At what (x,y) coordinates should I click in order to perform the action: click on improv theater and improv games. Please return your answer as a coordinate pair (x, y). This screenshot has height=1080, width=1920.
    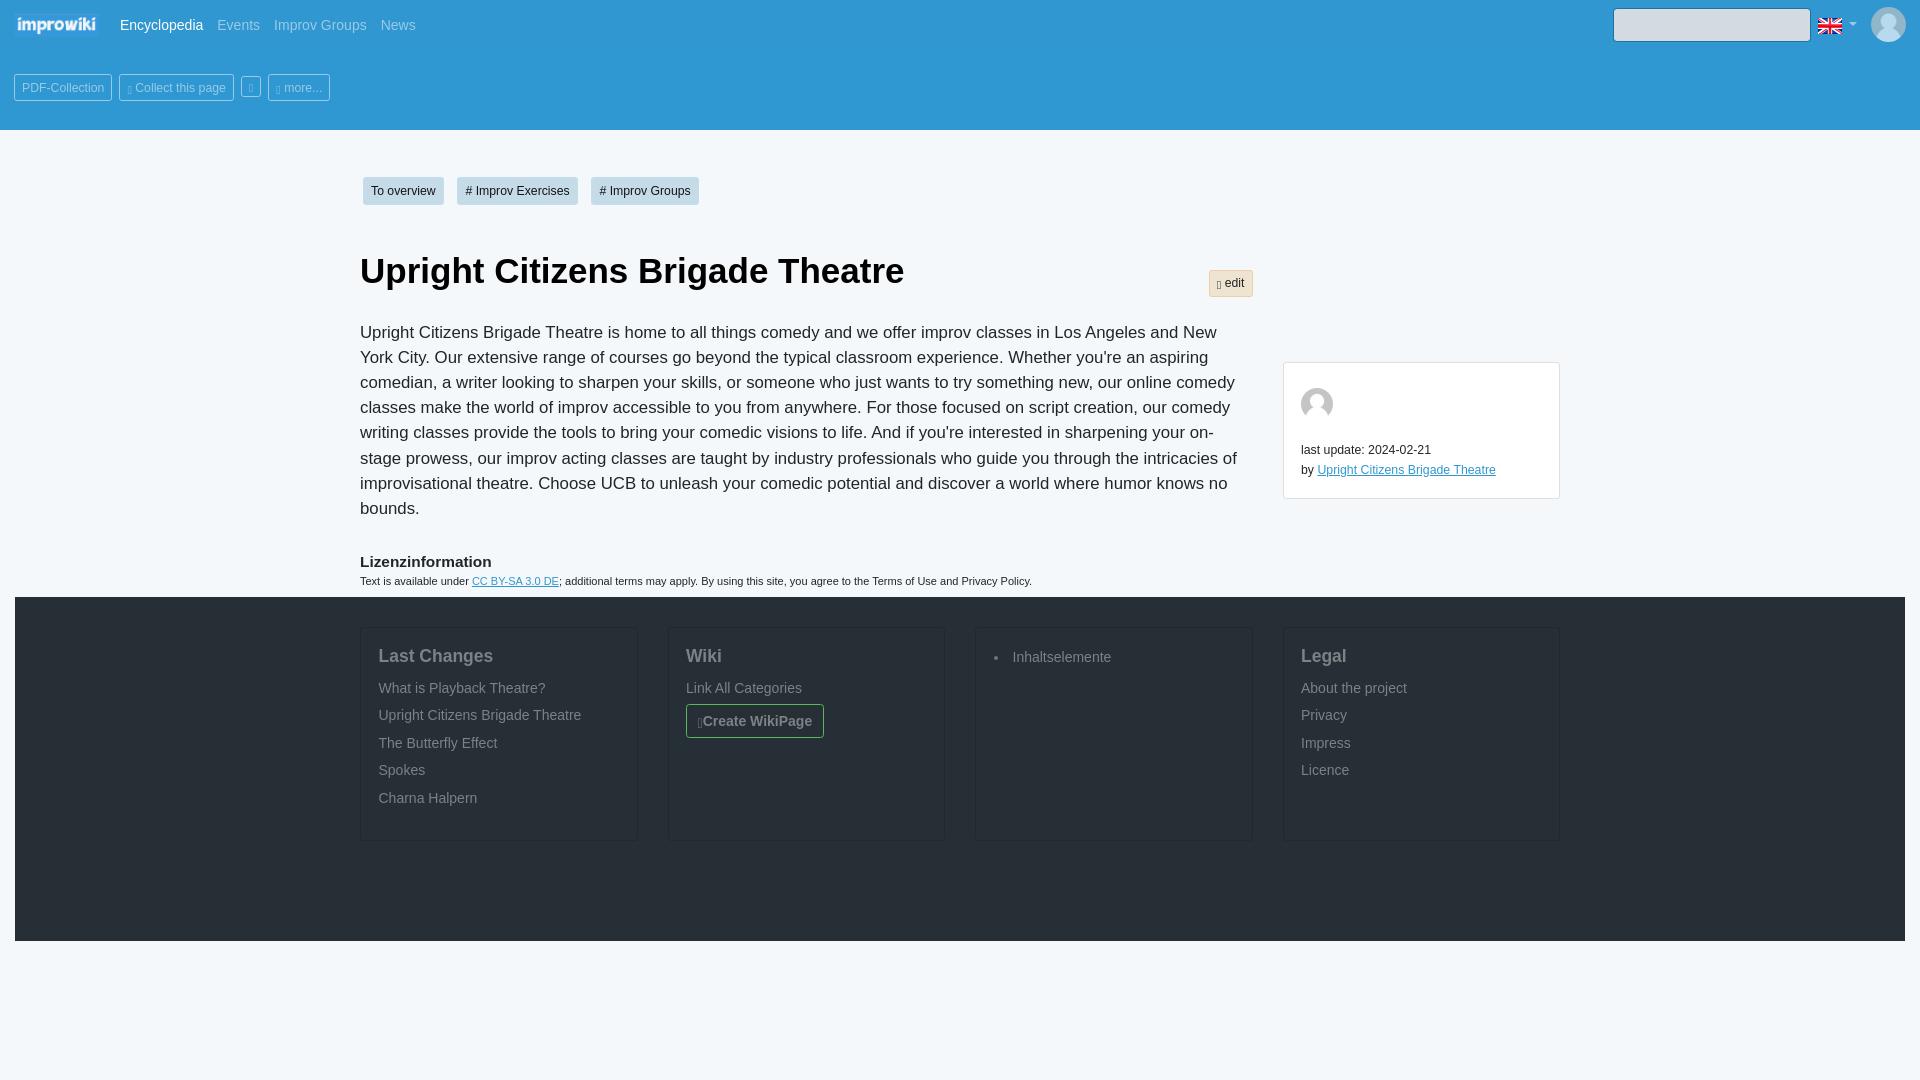
    Looking at the image, I should click on (56, 24).